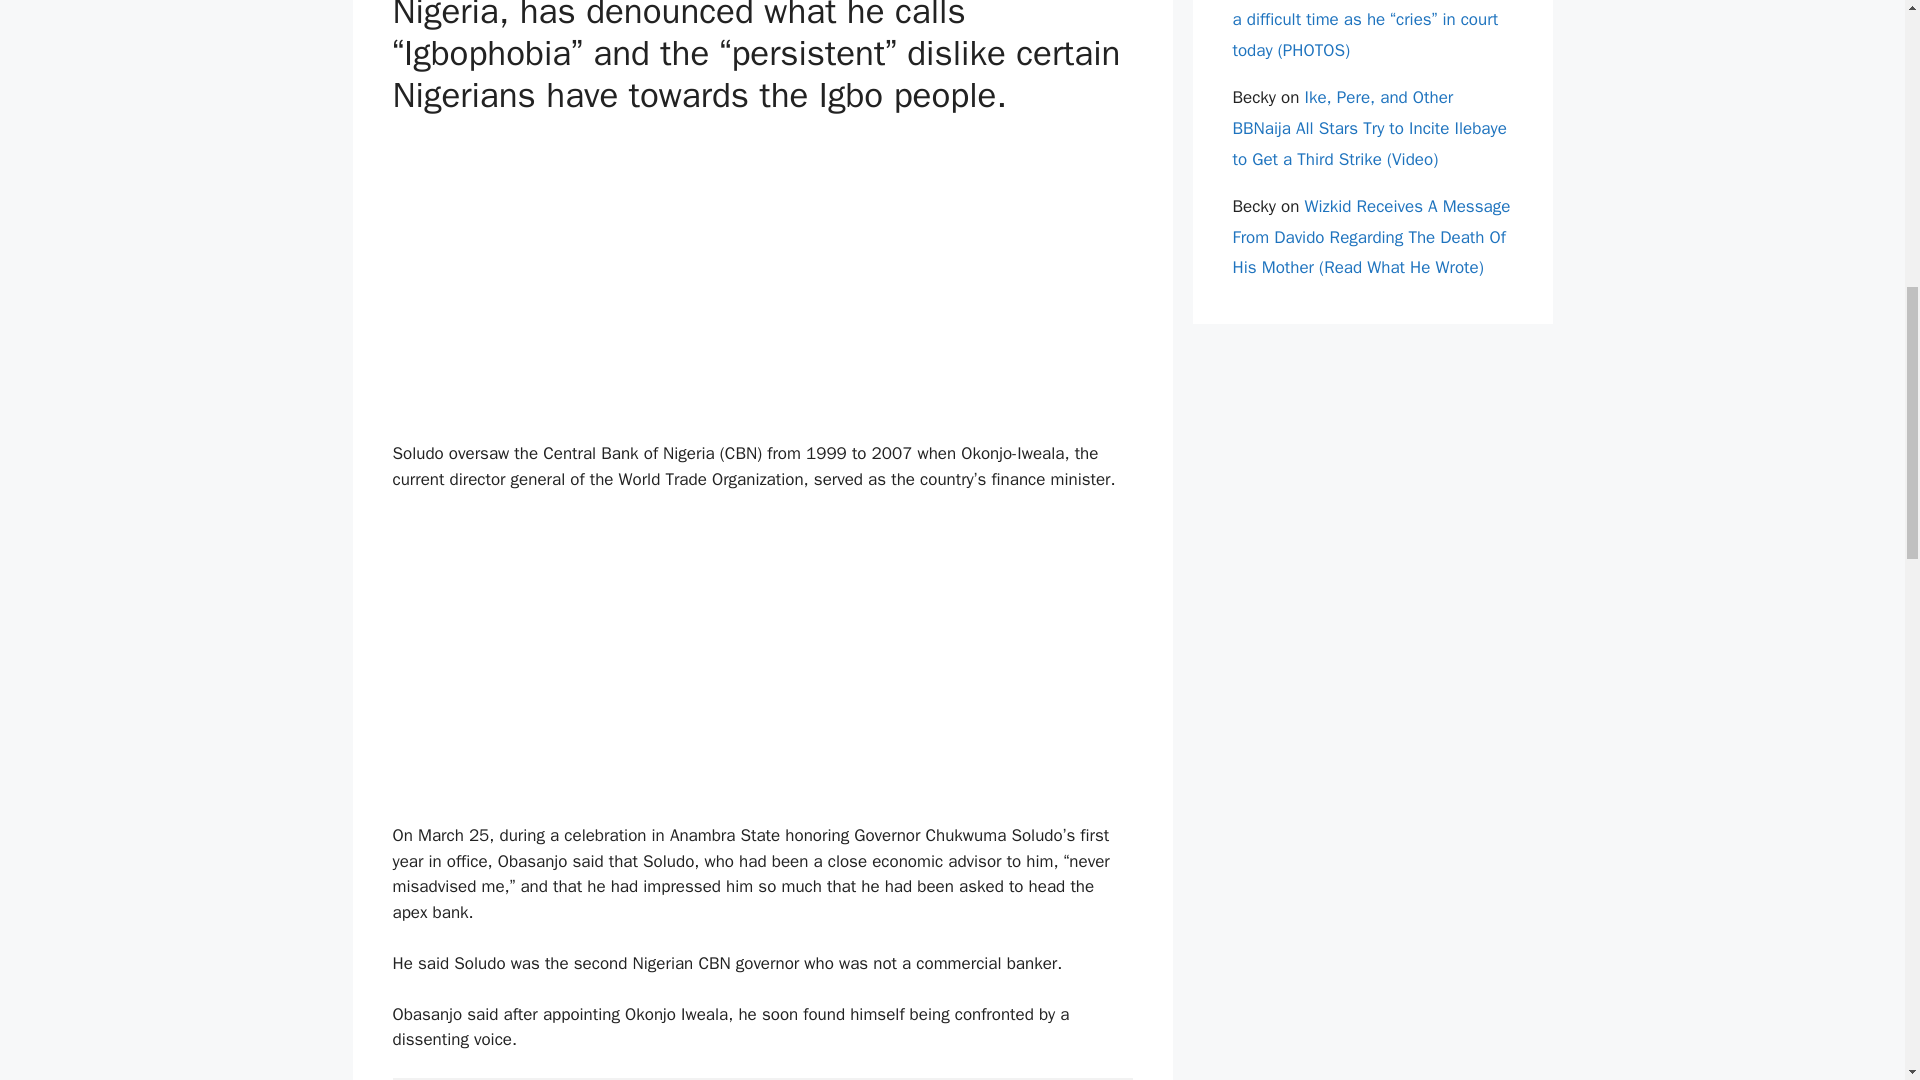  What do you see at coordinates (454, 714) in the screenshot?
I see `Latest News` at bounding box center [454, 714].